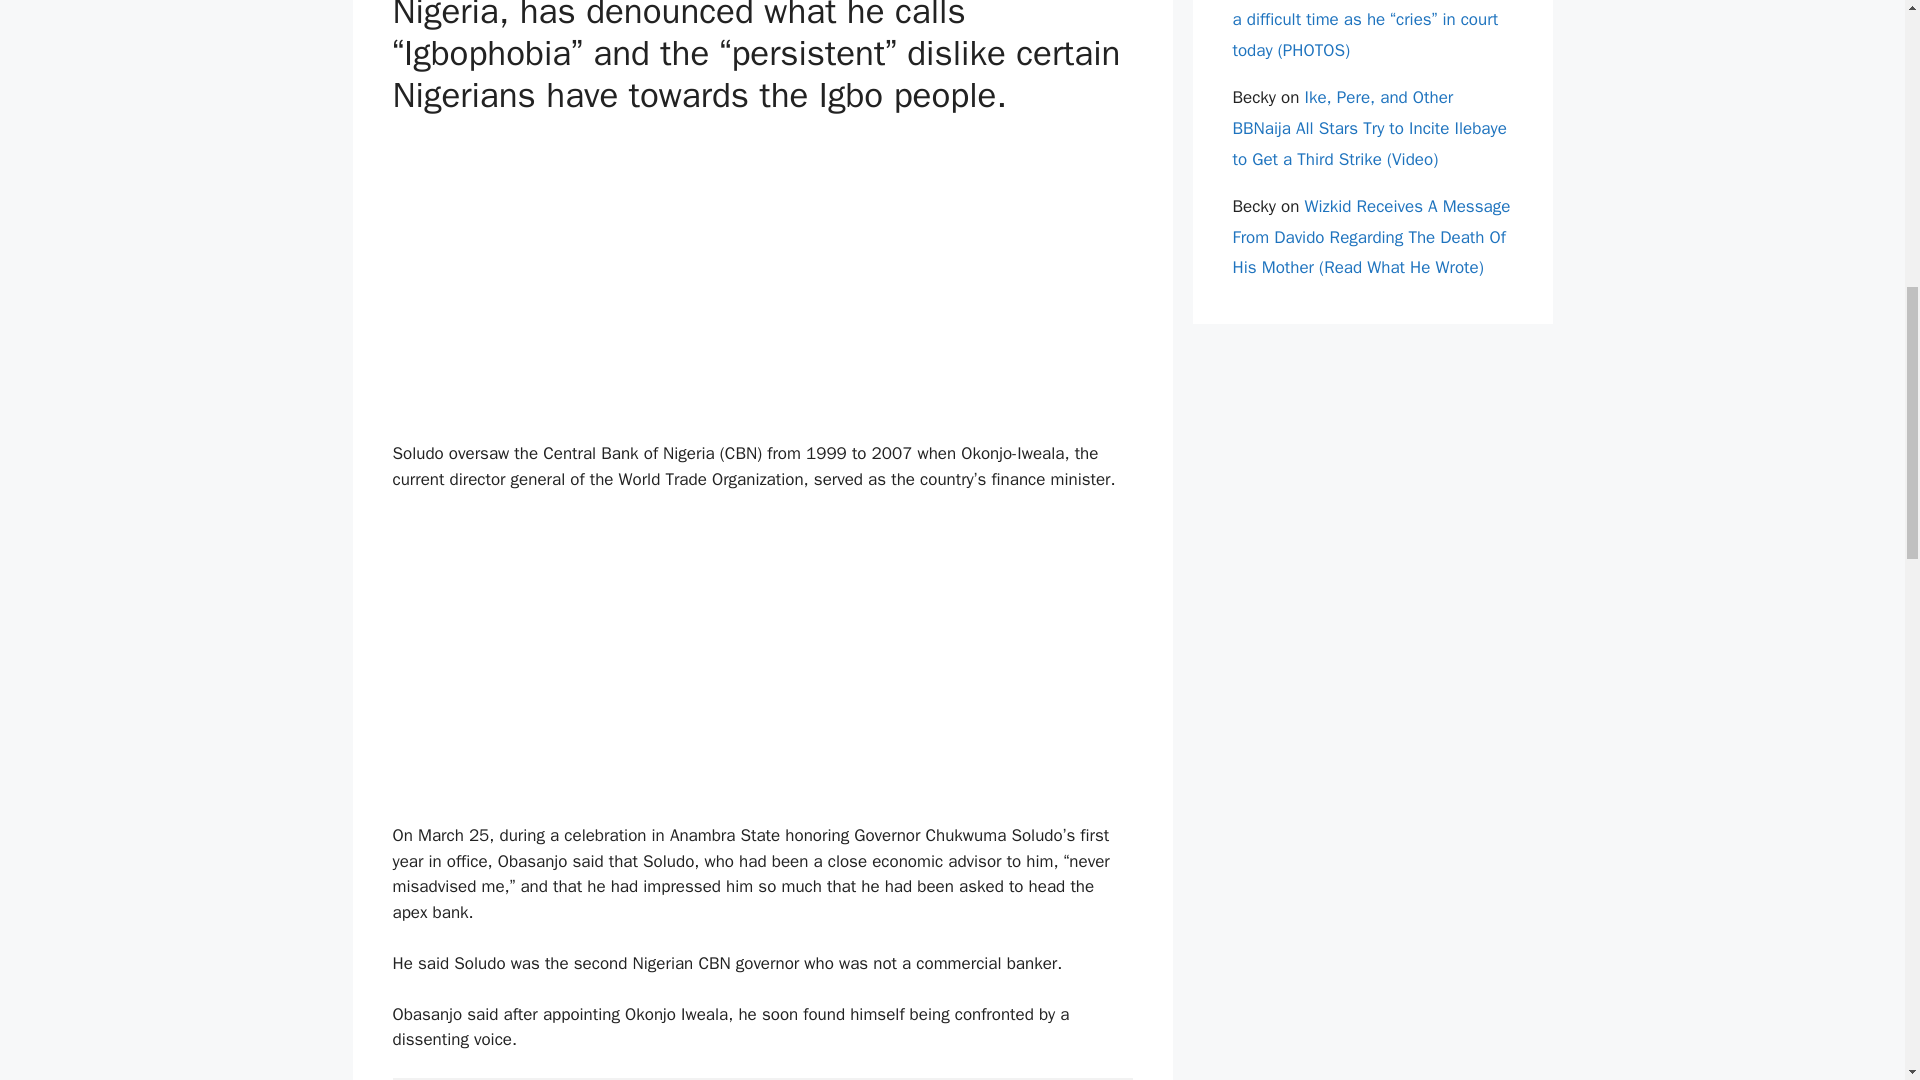  What do you see at coordinates (454, 714) in the screenshot?
I see `Latest News` at bounding box center [454, 714].